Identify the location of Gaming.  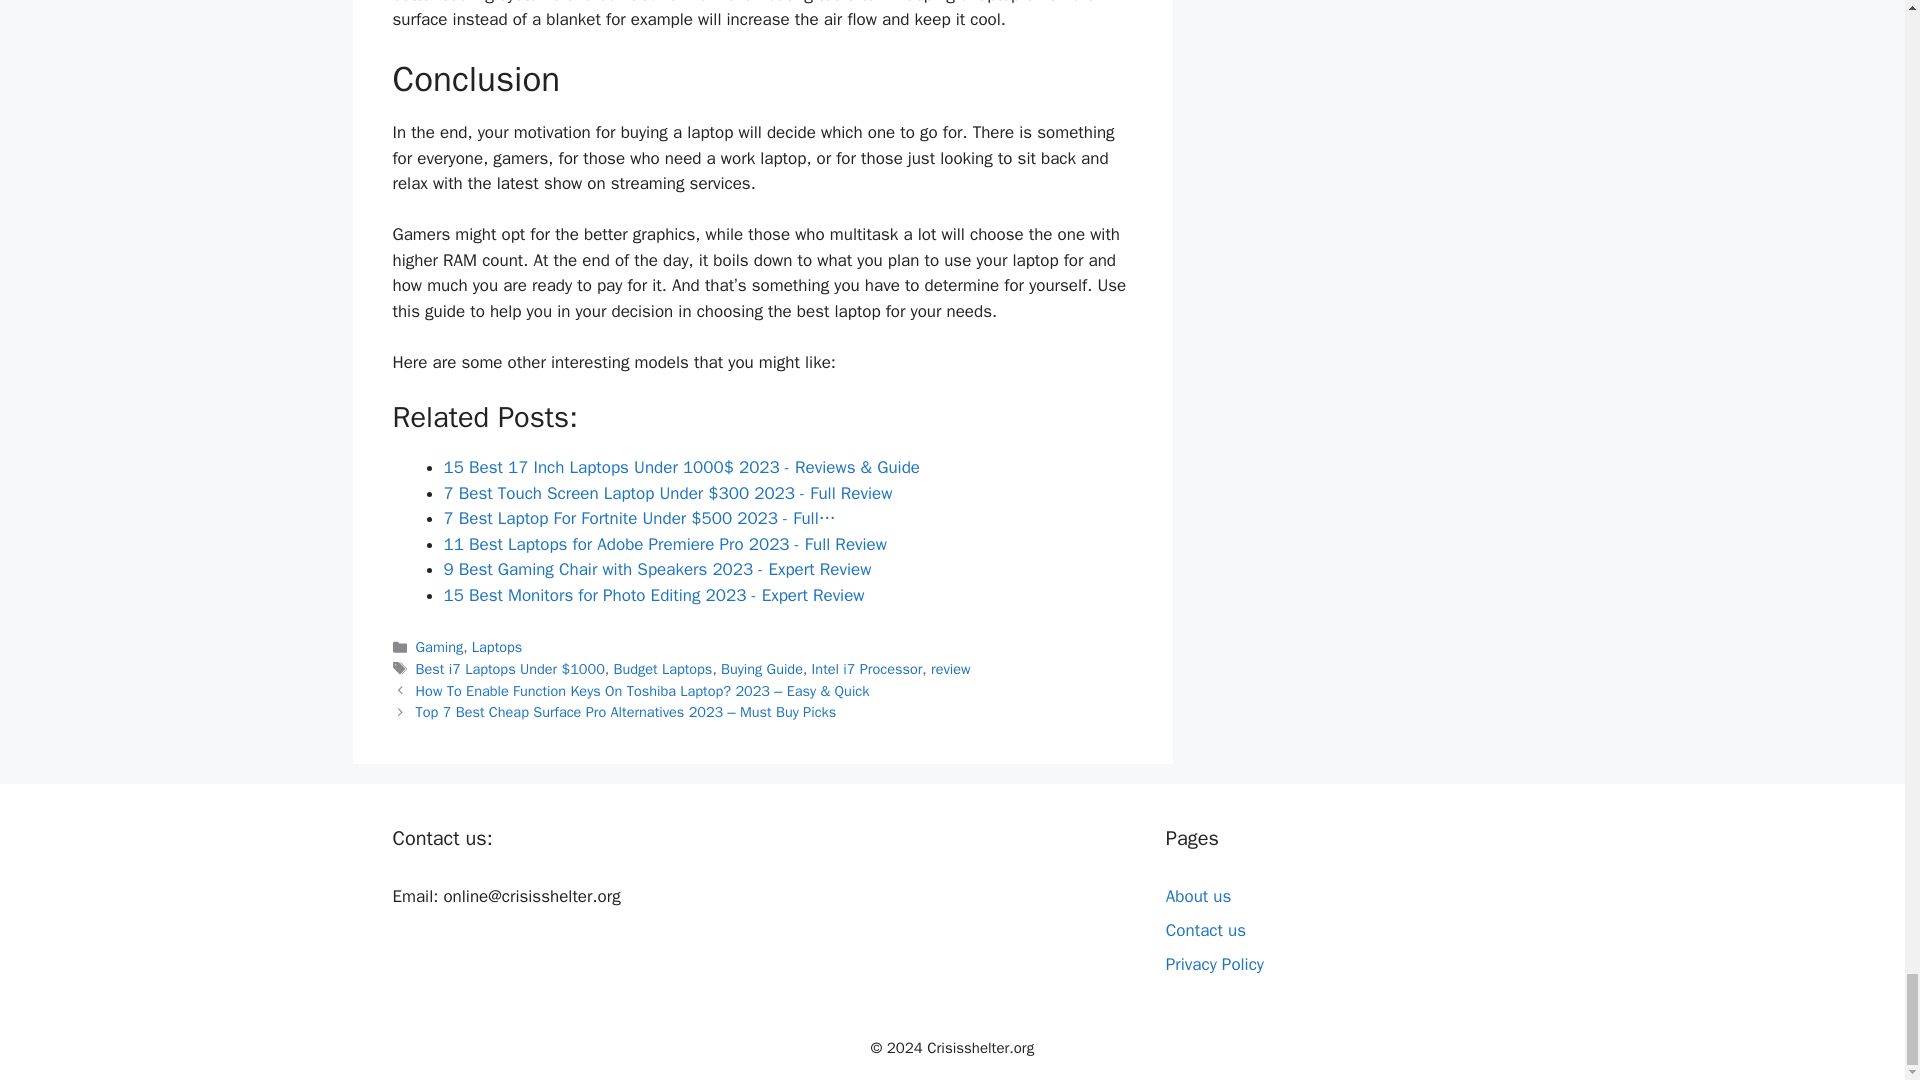
(440, 646).